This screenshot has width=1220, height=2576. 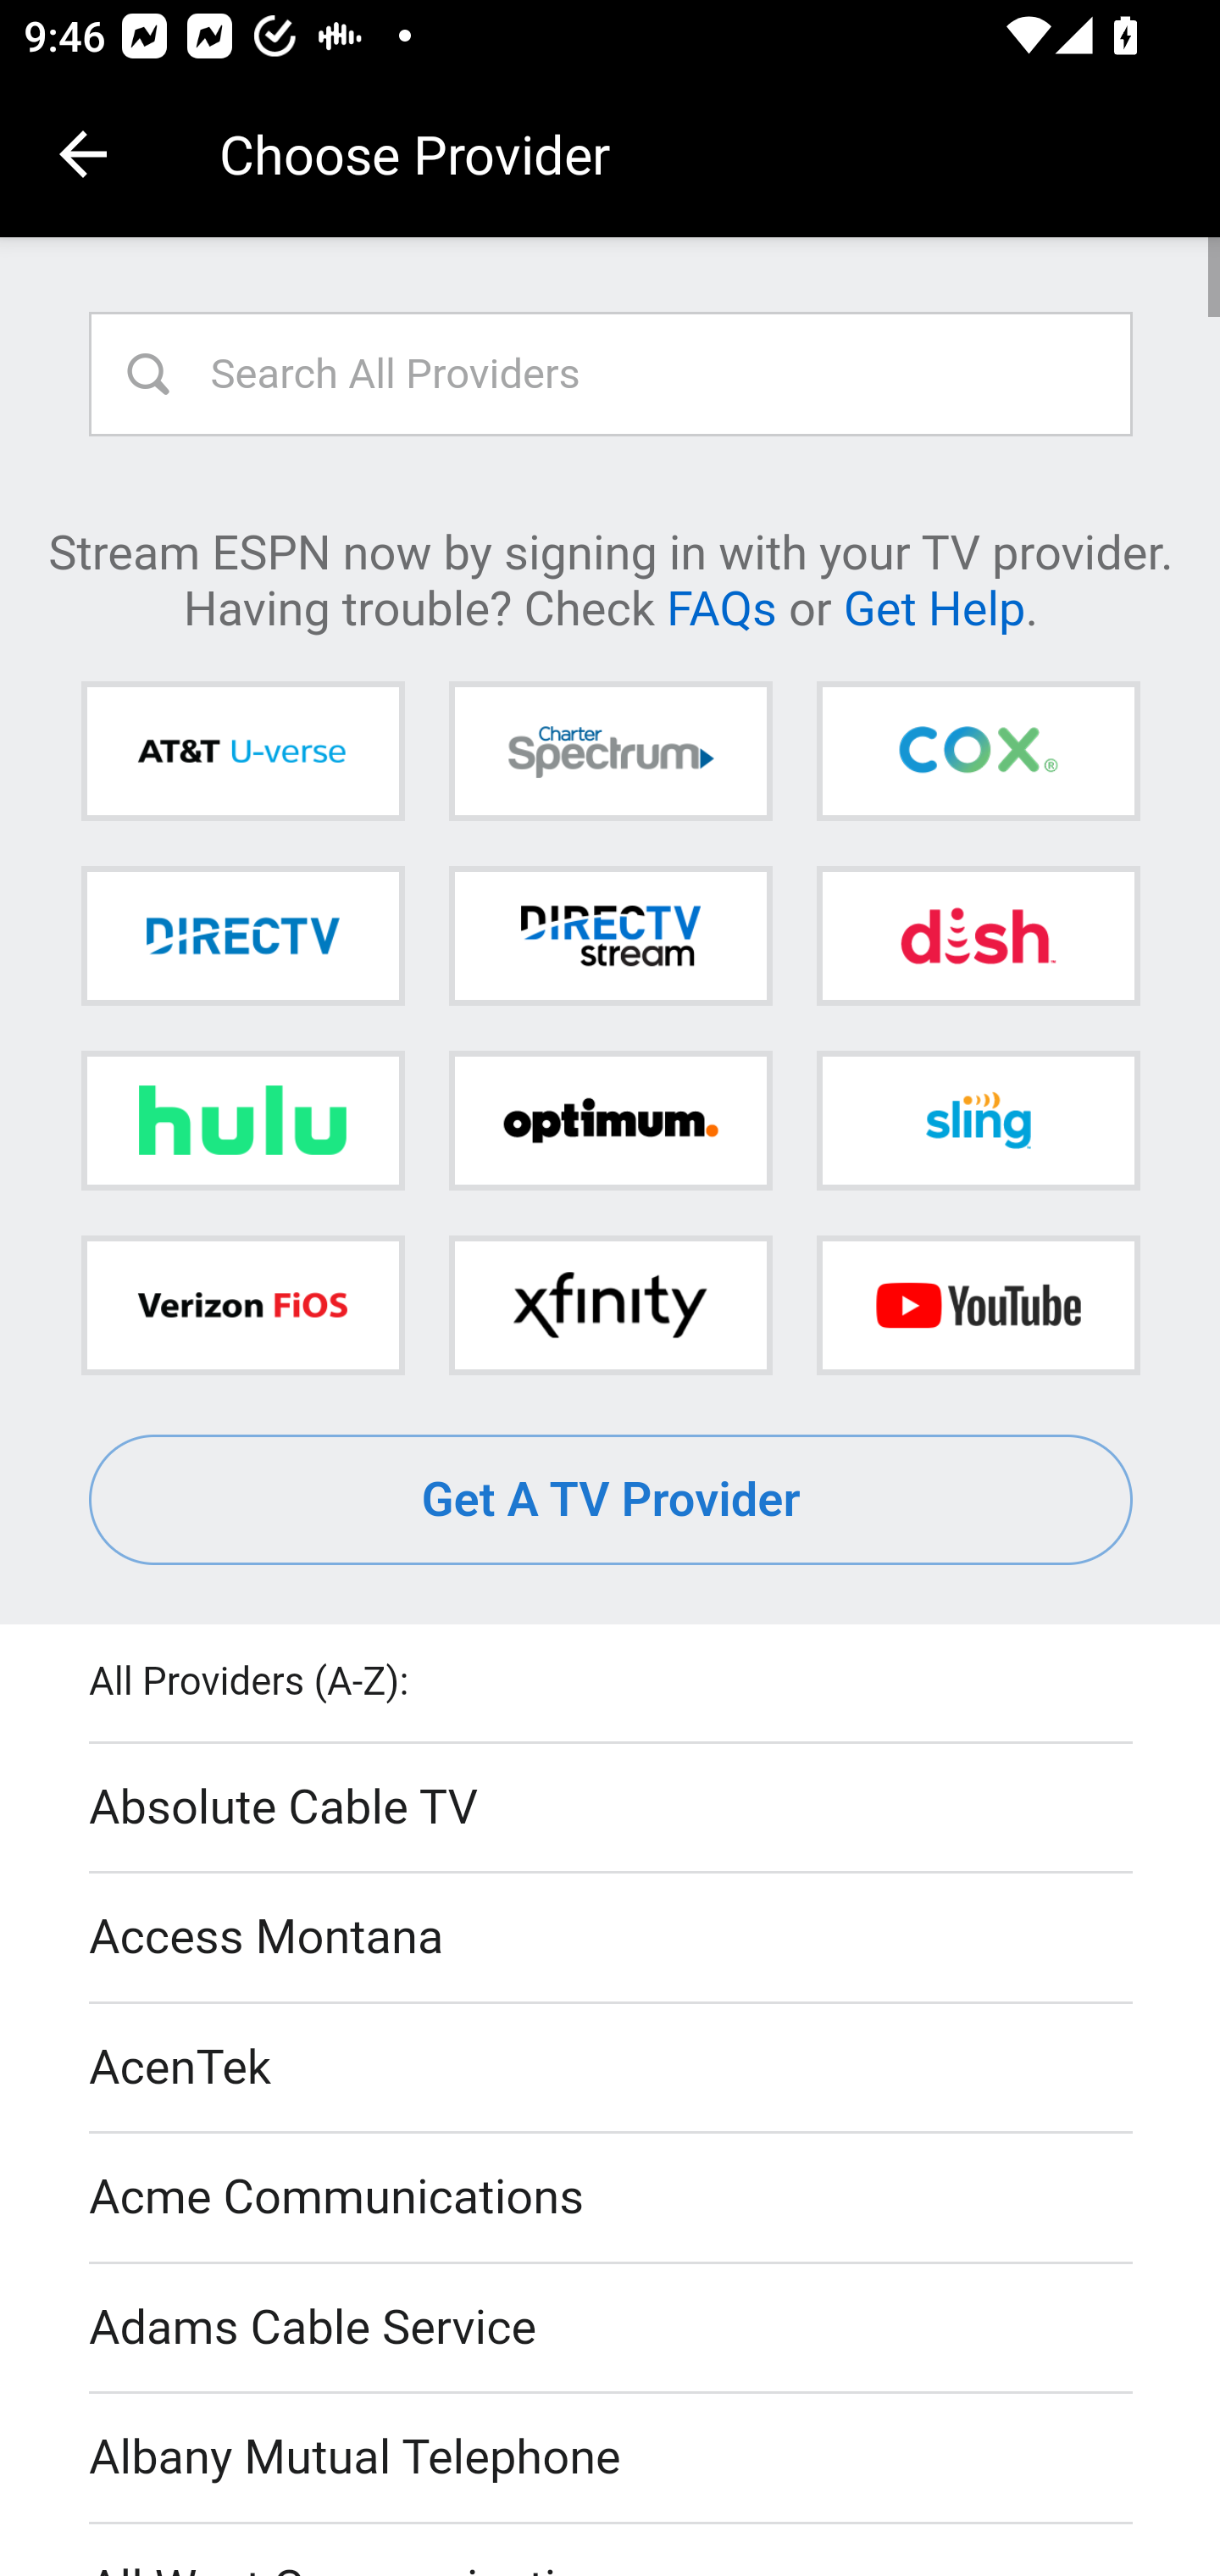 I want to click on YouTube TV, so click(x=978, y=1305).